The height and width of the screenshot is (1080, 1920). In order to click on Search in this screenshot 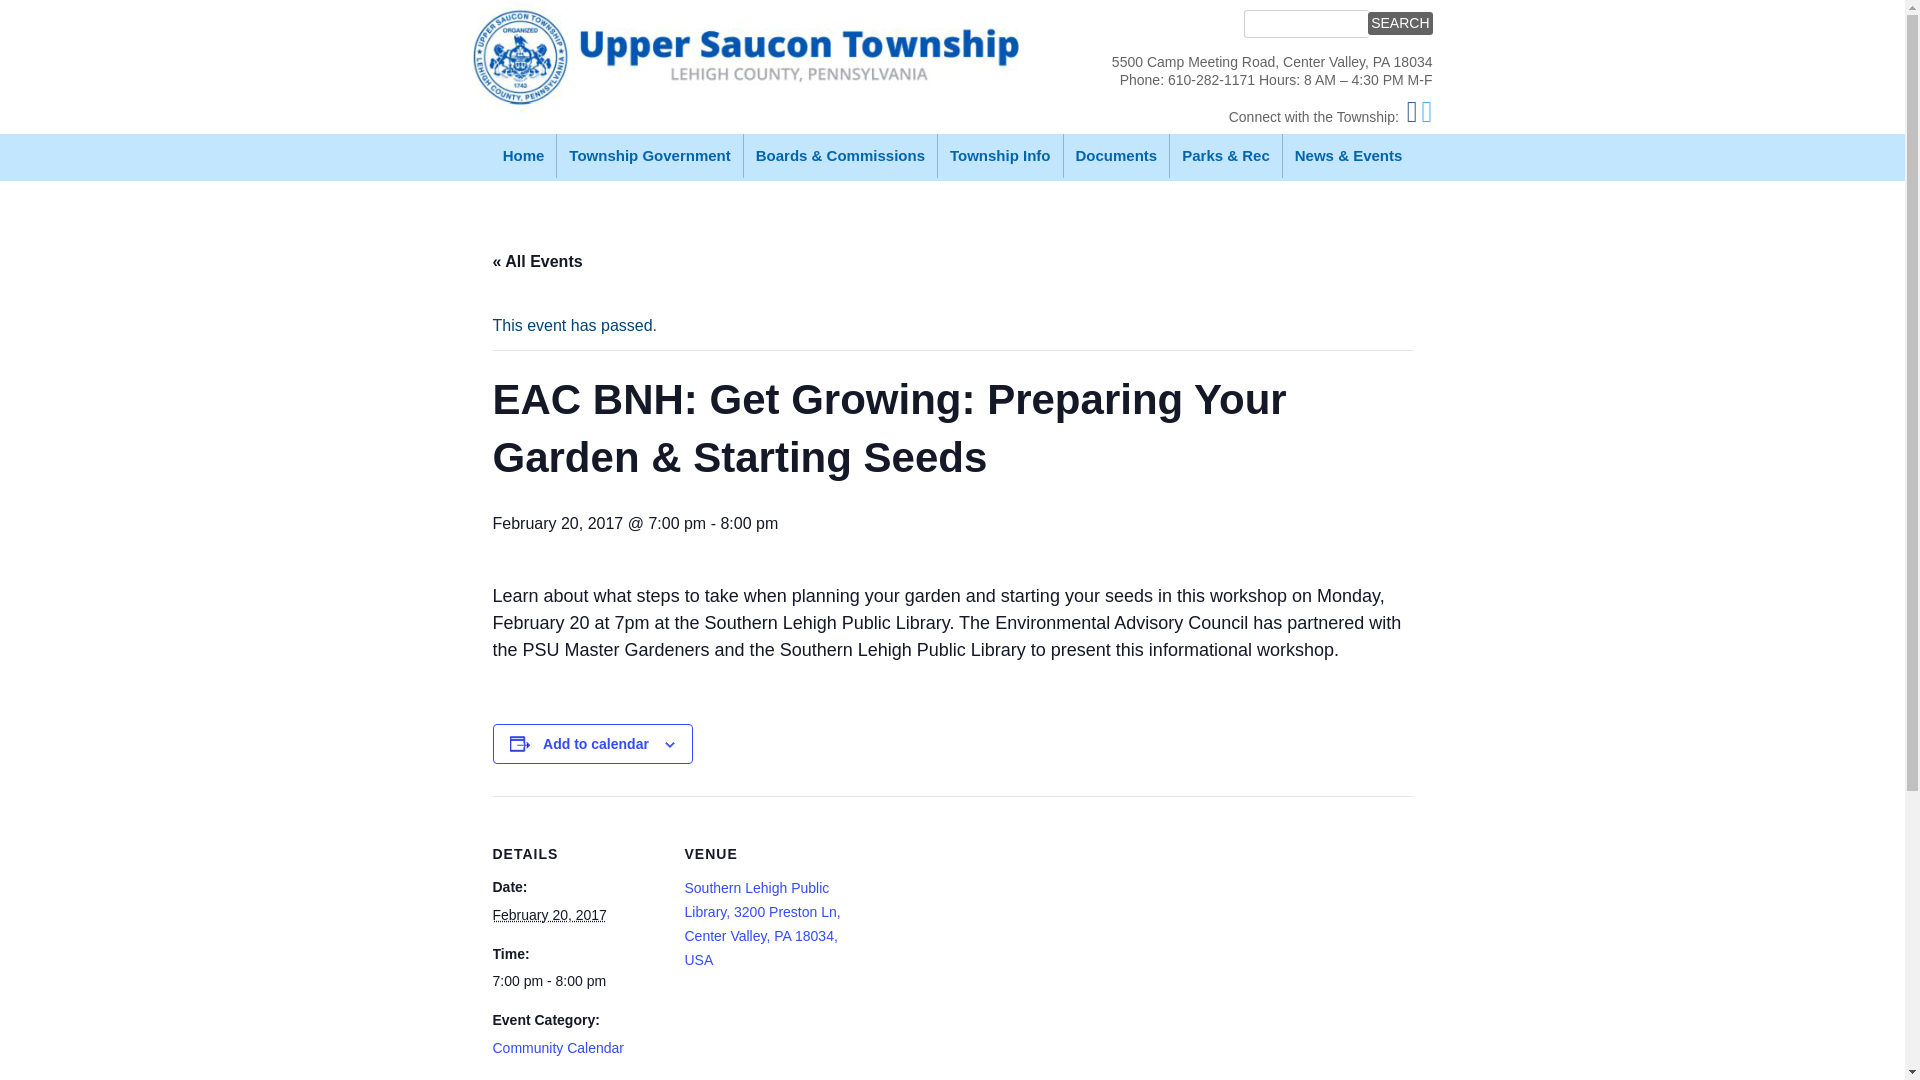, I will do `click(1400, 22)`.